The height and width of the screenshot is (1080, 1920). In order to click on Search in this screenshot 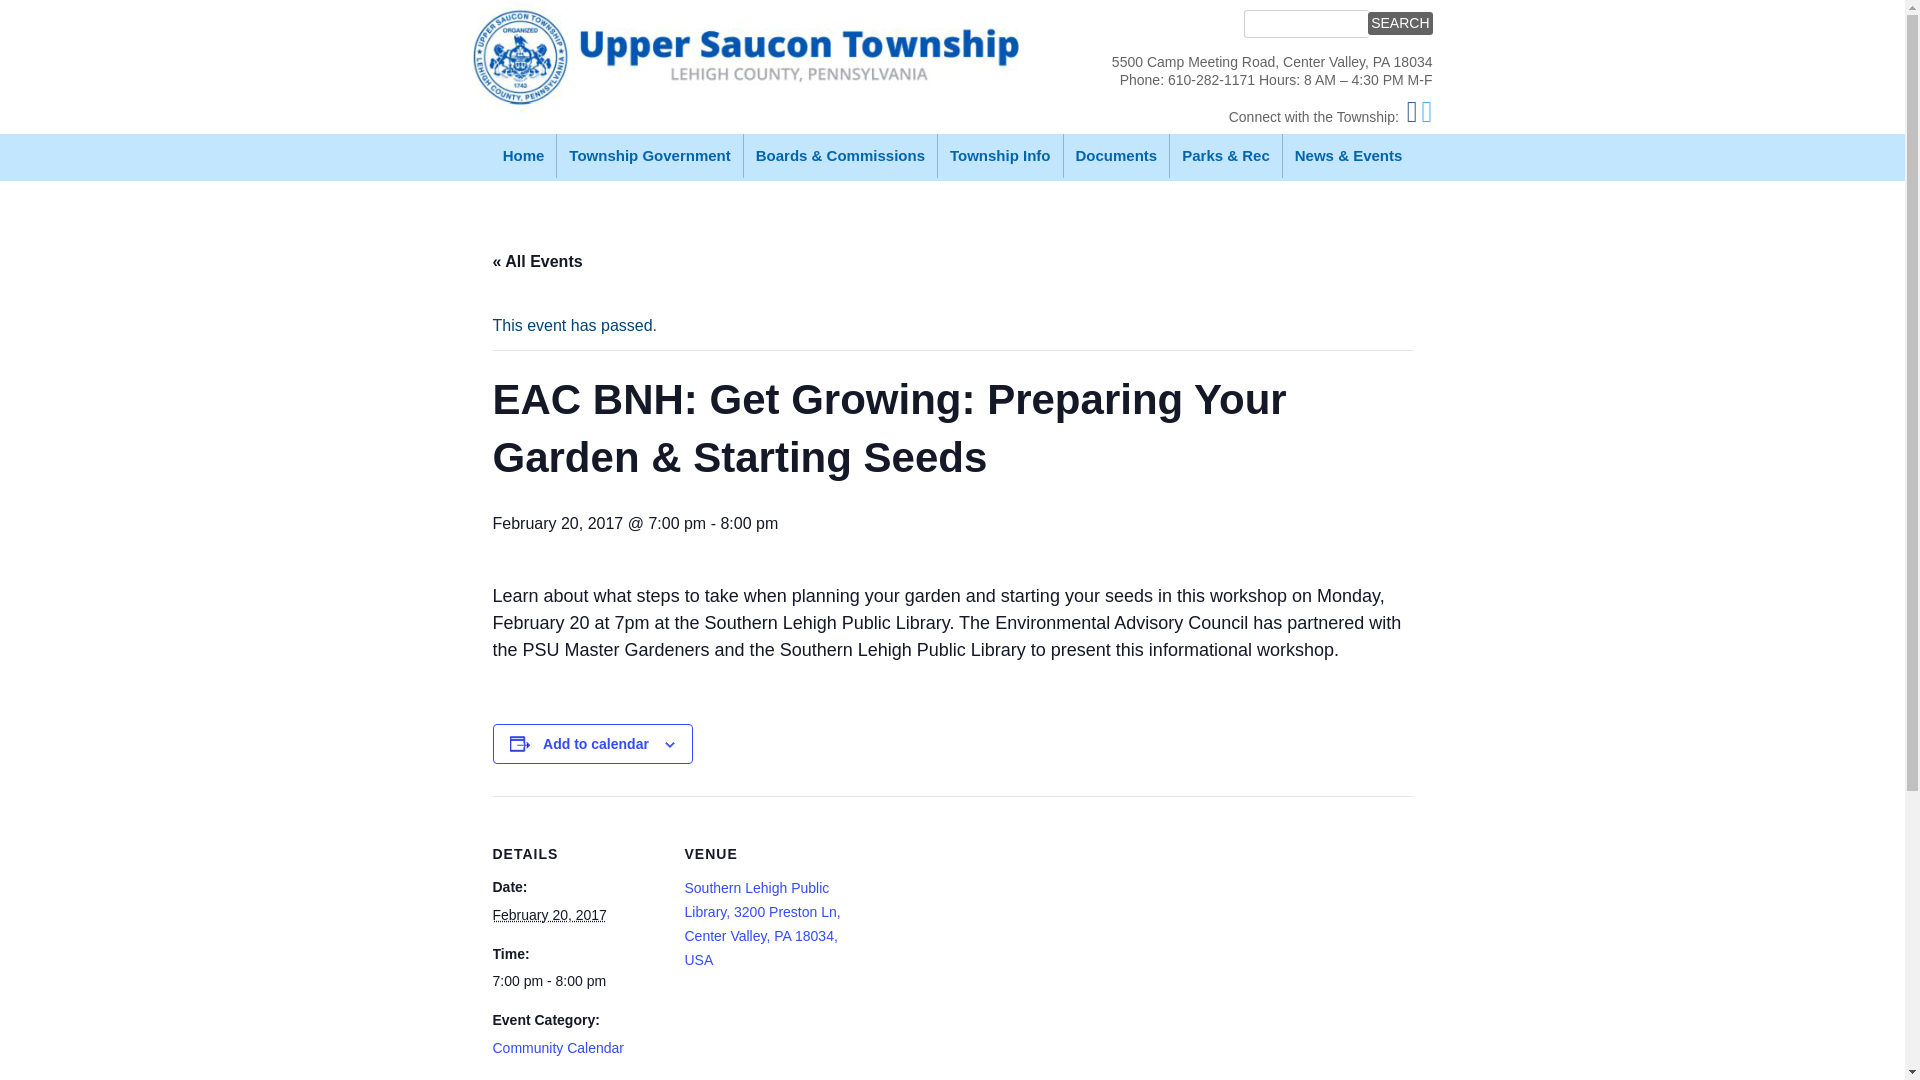, I will do `click(1400, 22)`.